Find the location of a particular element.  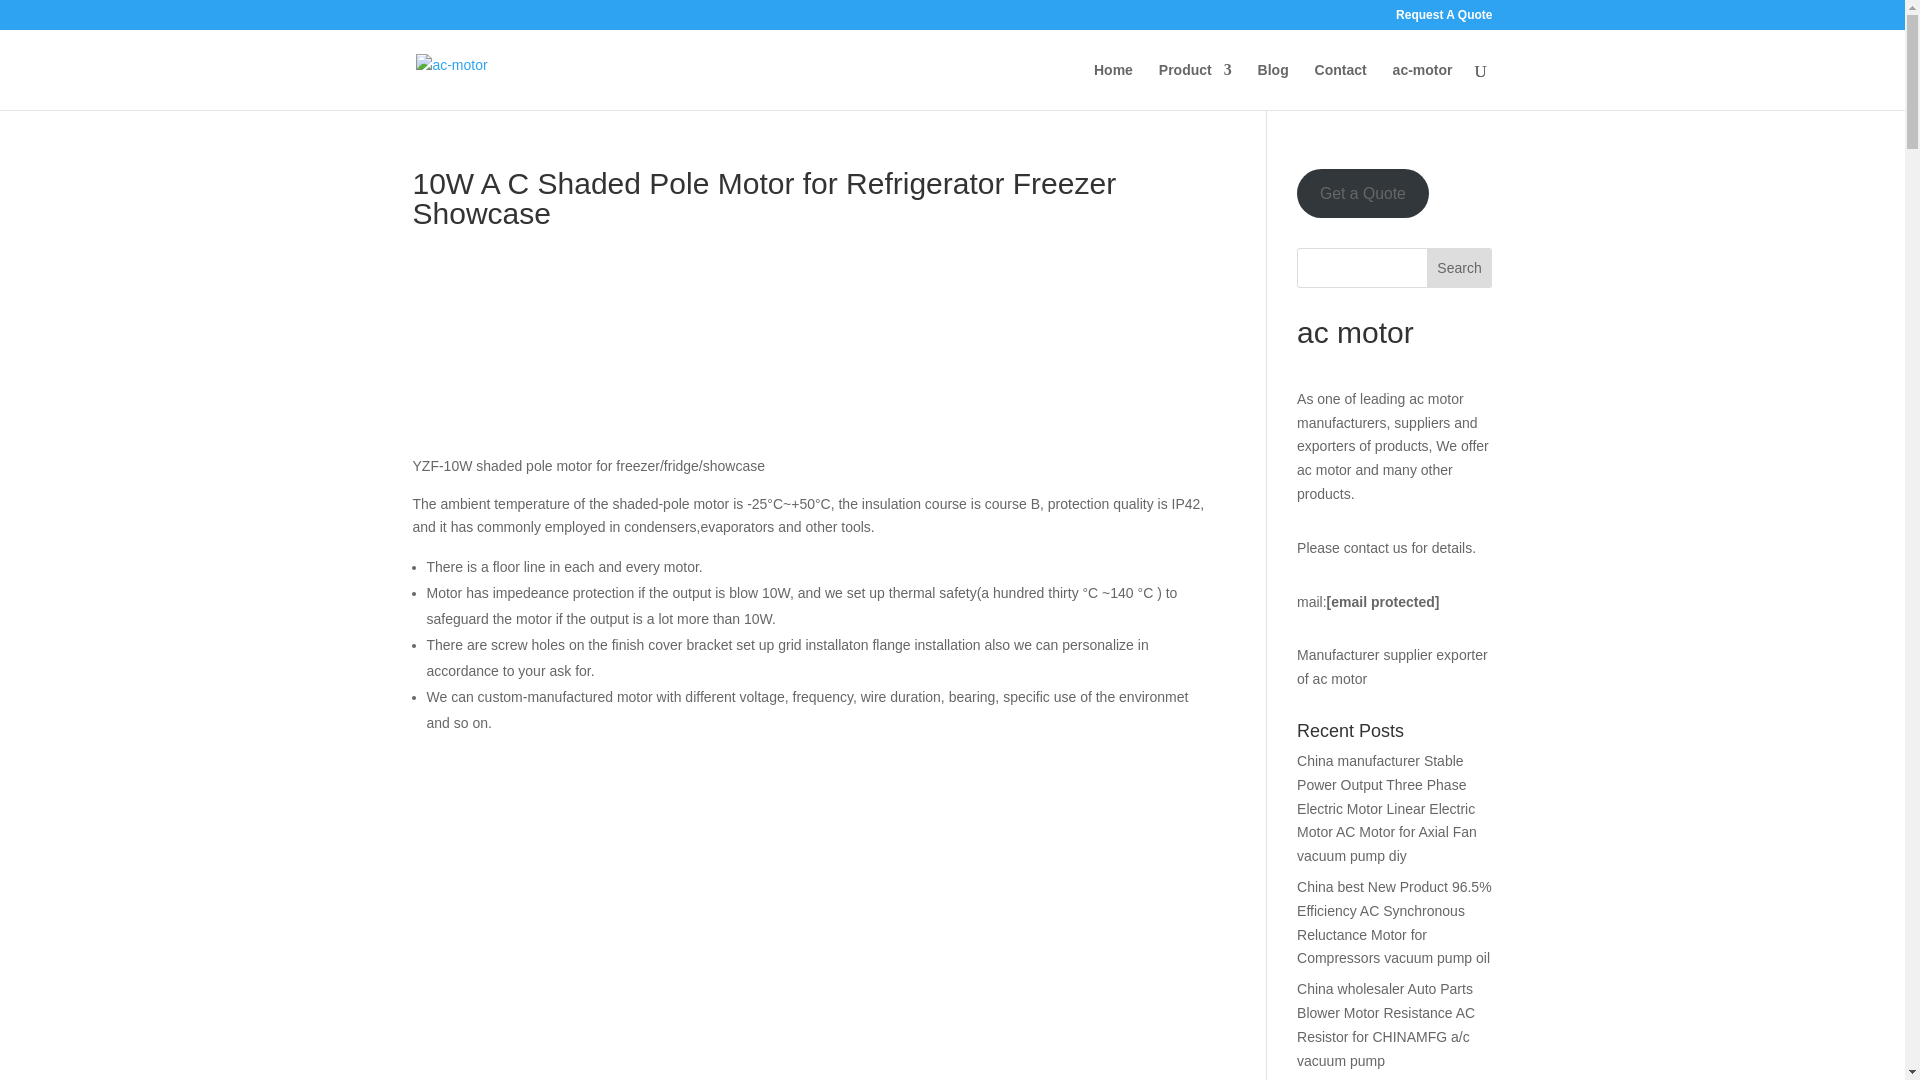

ac-motor is located at coordinates (1423, 86).